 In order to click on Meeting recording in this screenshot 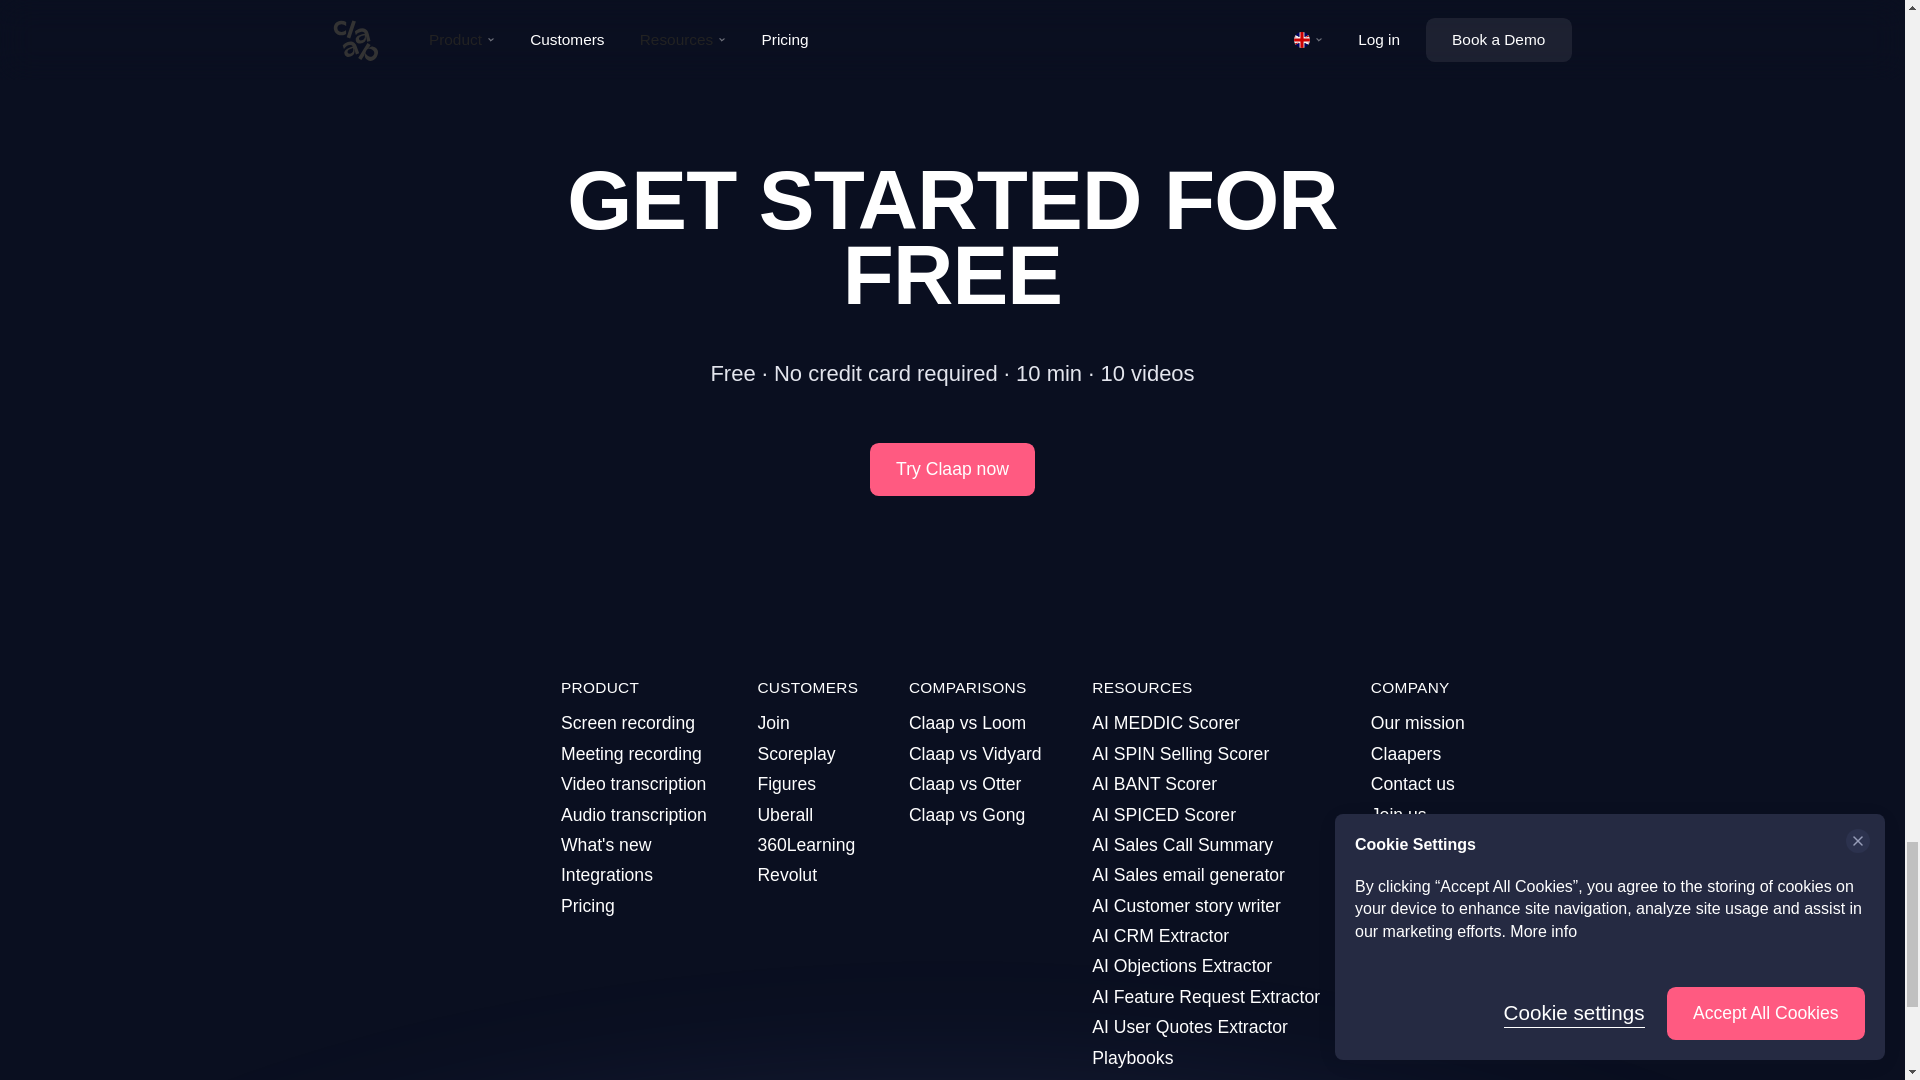, I will do `click(633, 753)`.